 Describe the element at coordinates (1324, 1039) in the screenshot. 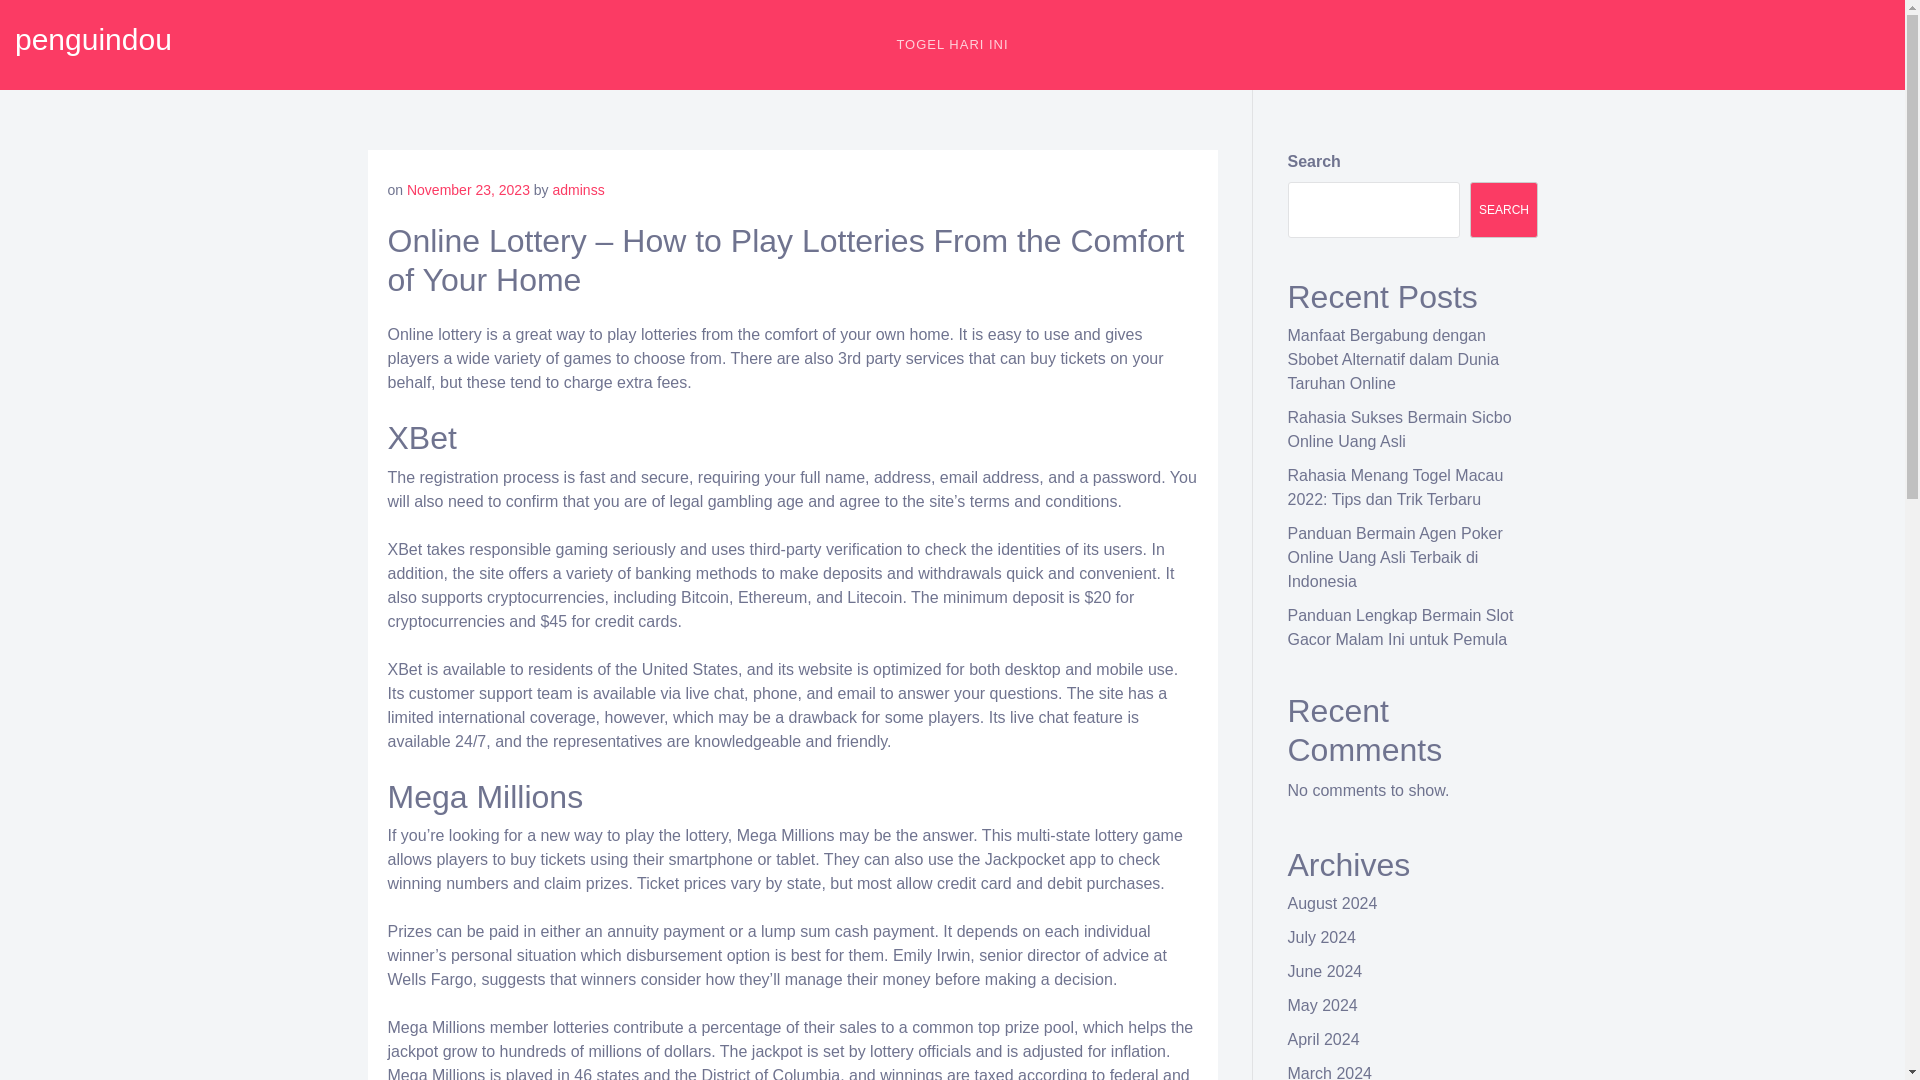

I see `April 2024` at that location.